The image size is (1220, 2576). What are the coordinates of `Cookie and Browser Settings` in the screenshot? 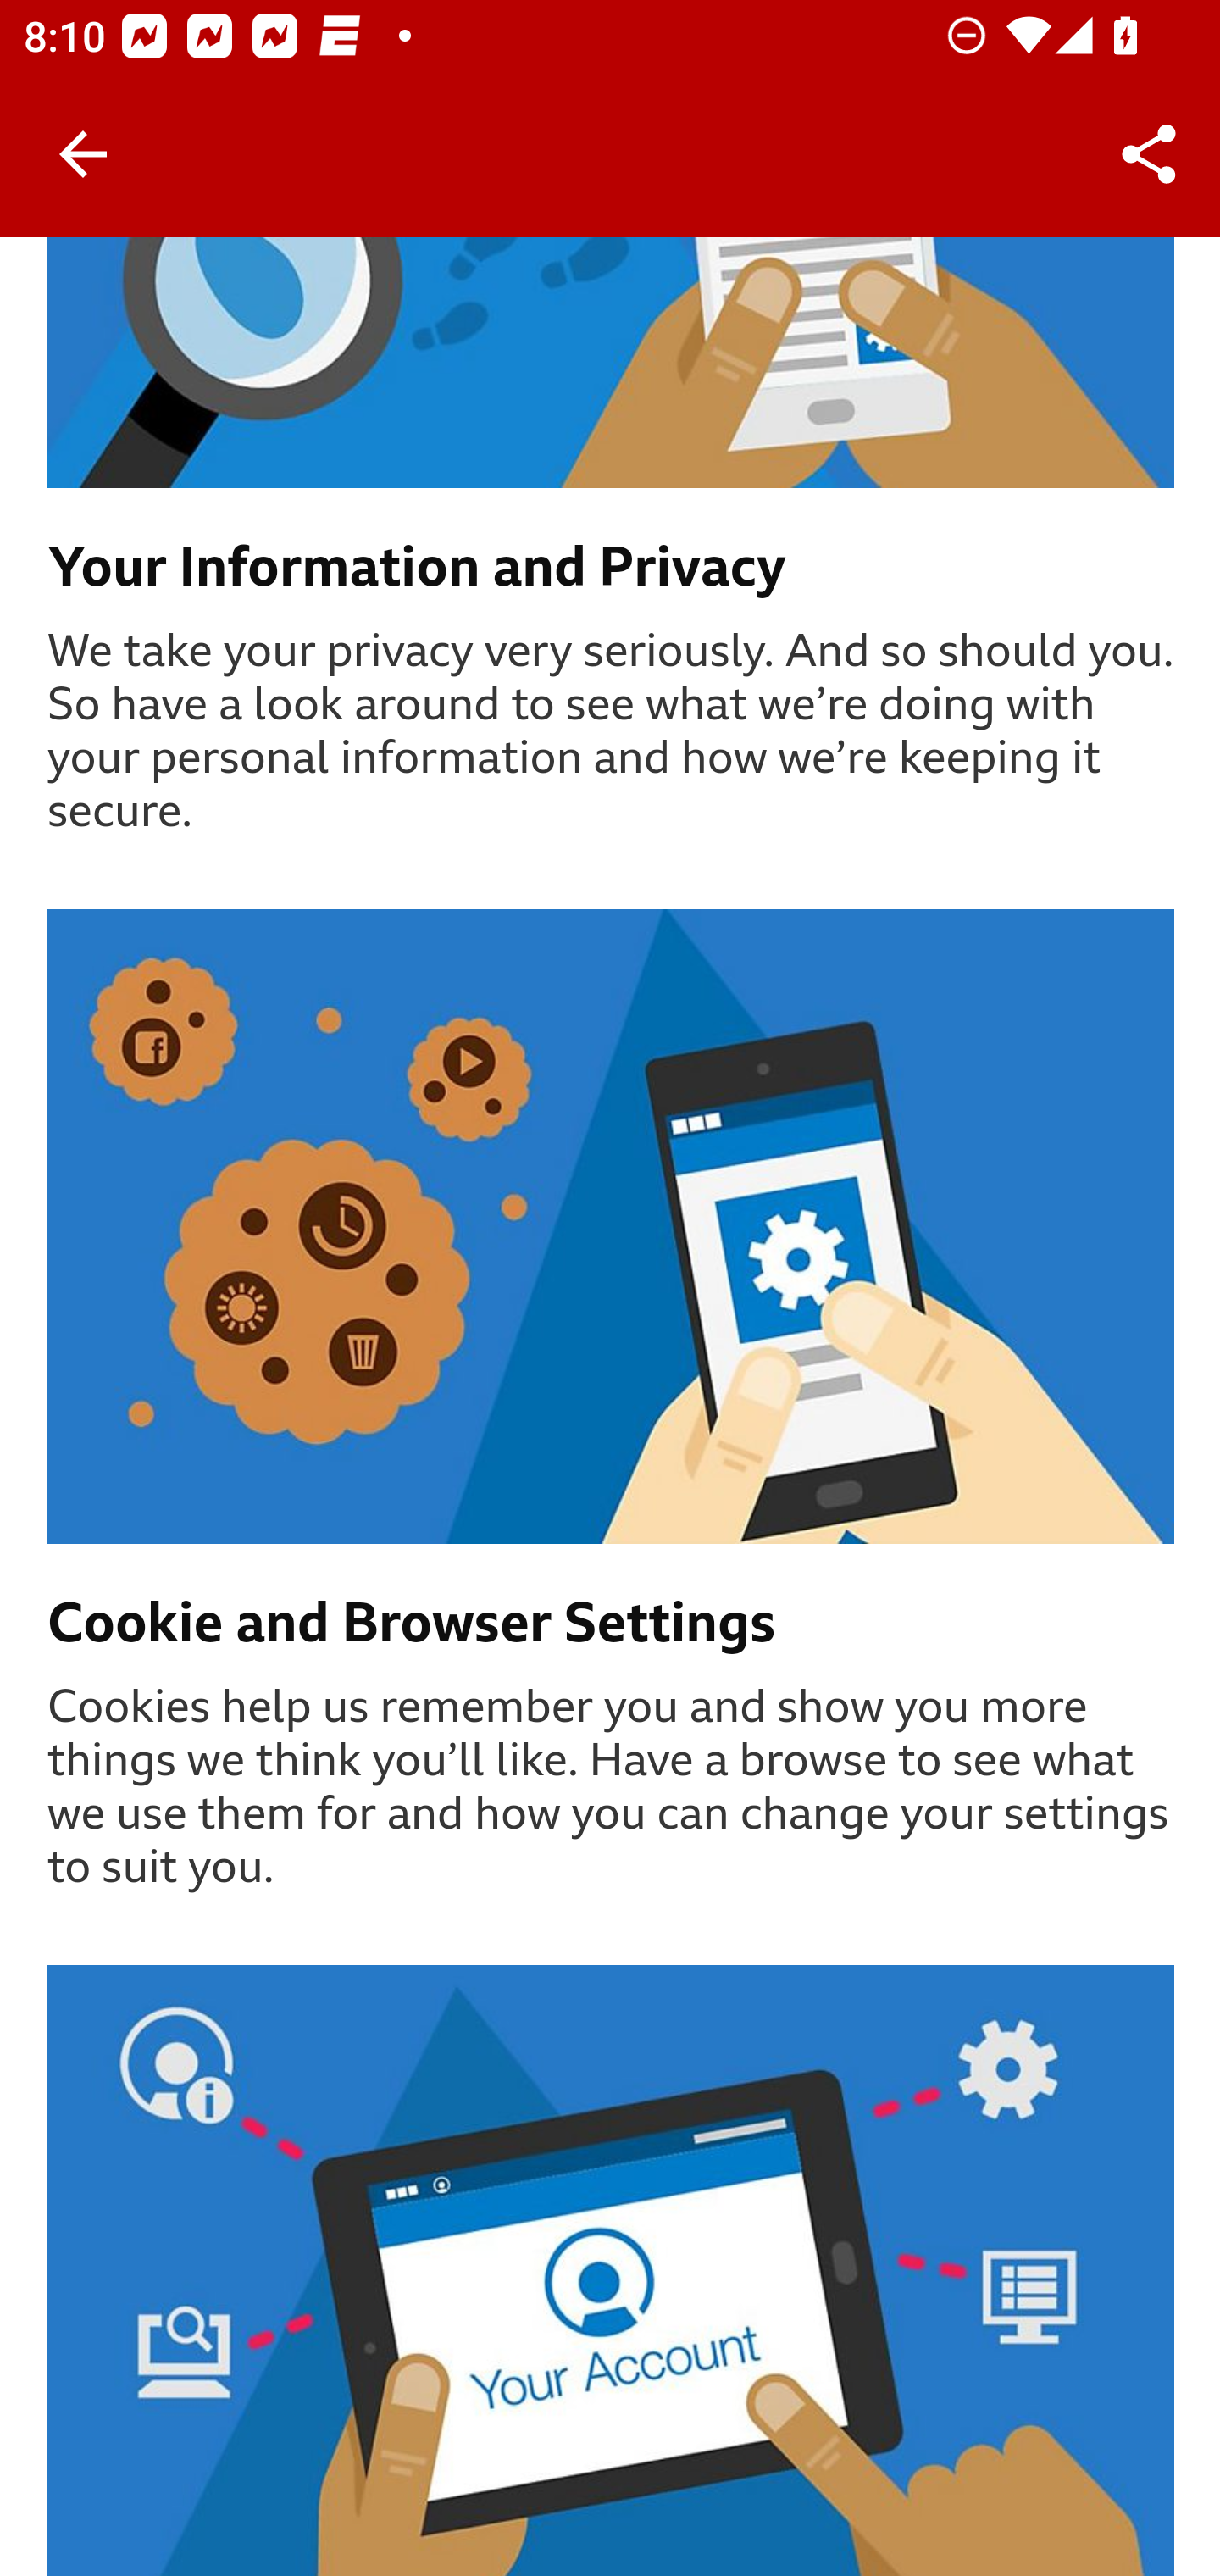 It's located at (612, 1625).